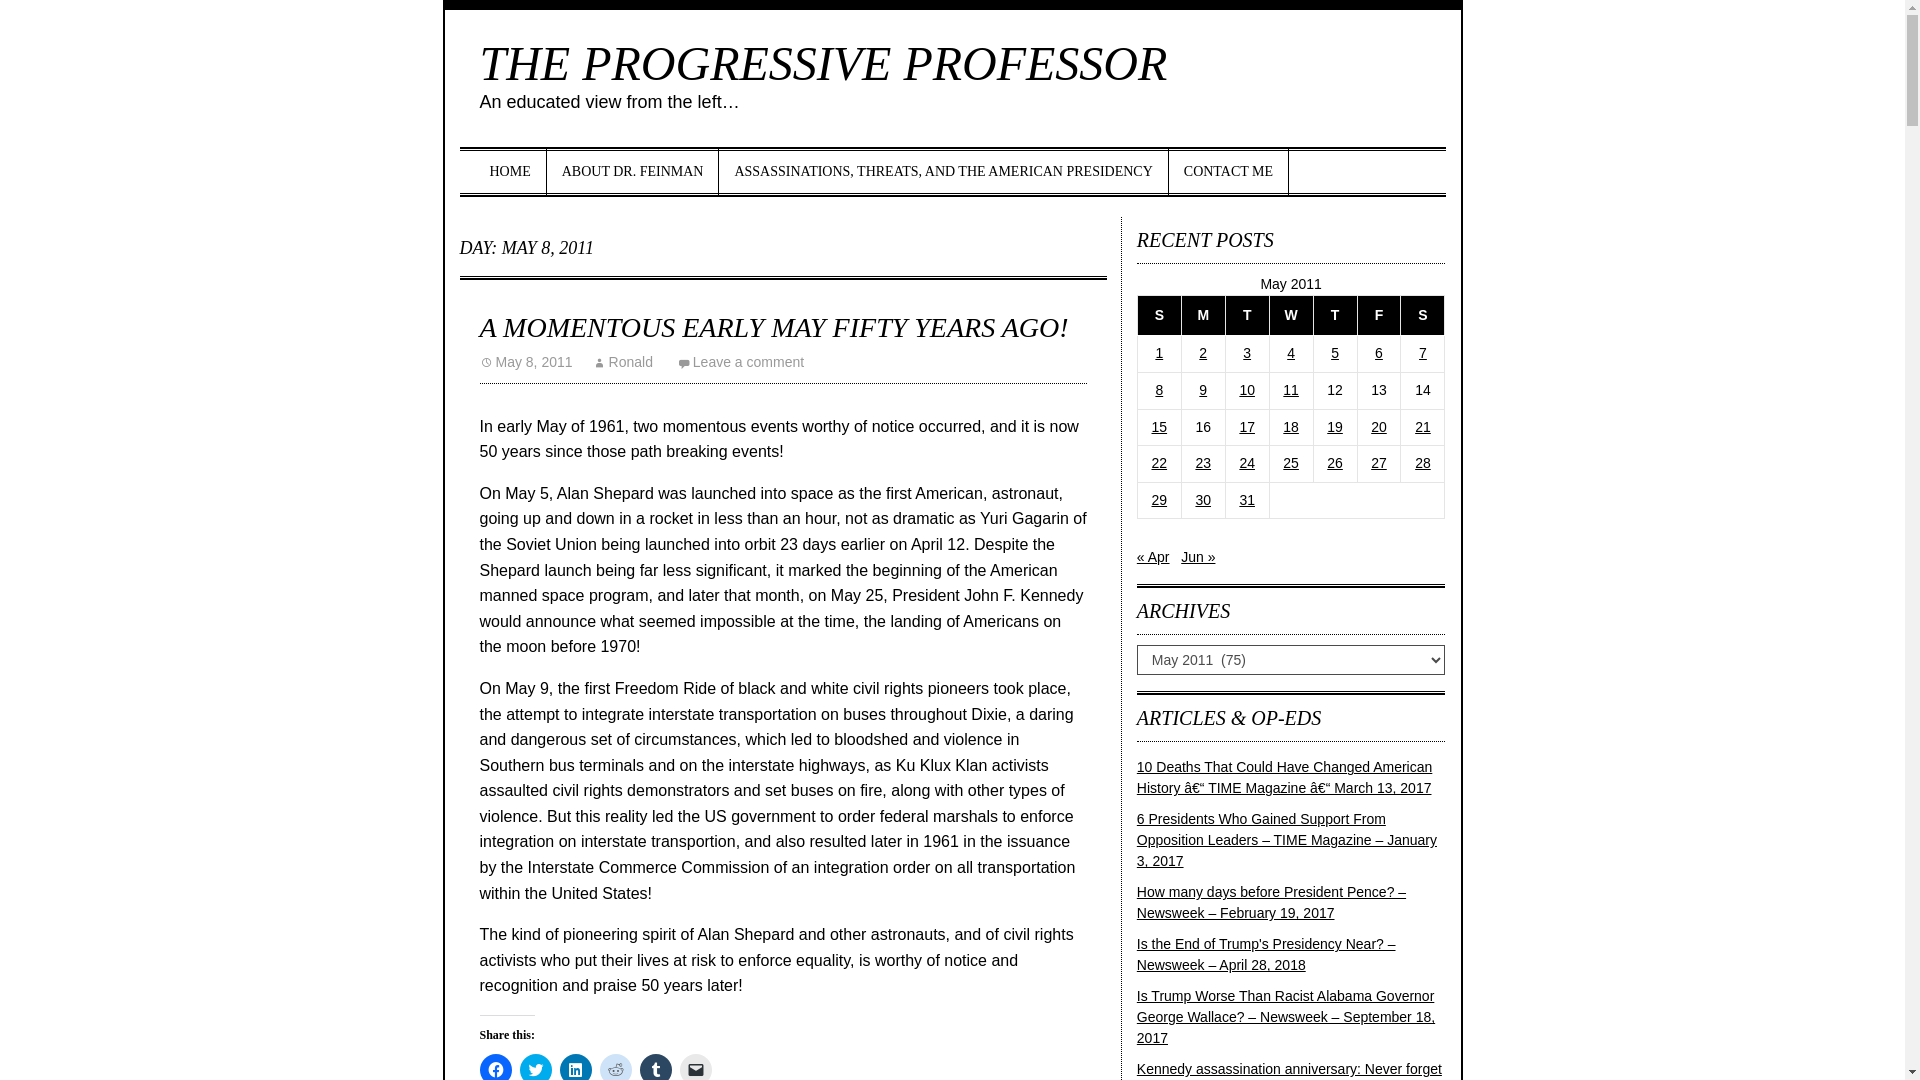 The image size is (1920, 1080). Describe the element at coordinates (824, 62) in the screenshot. I see `THE PROGRESSIVE PROFESSOR` at that location.